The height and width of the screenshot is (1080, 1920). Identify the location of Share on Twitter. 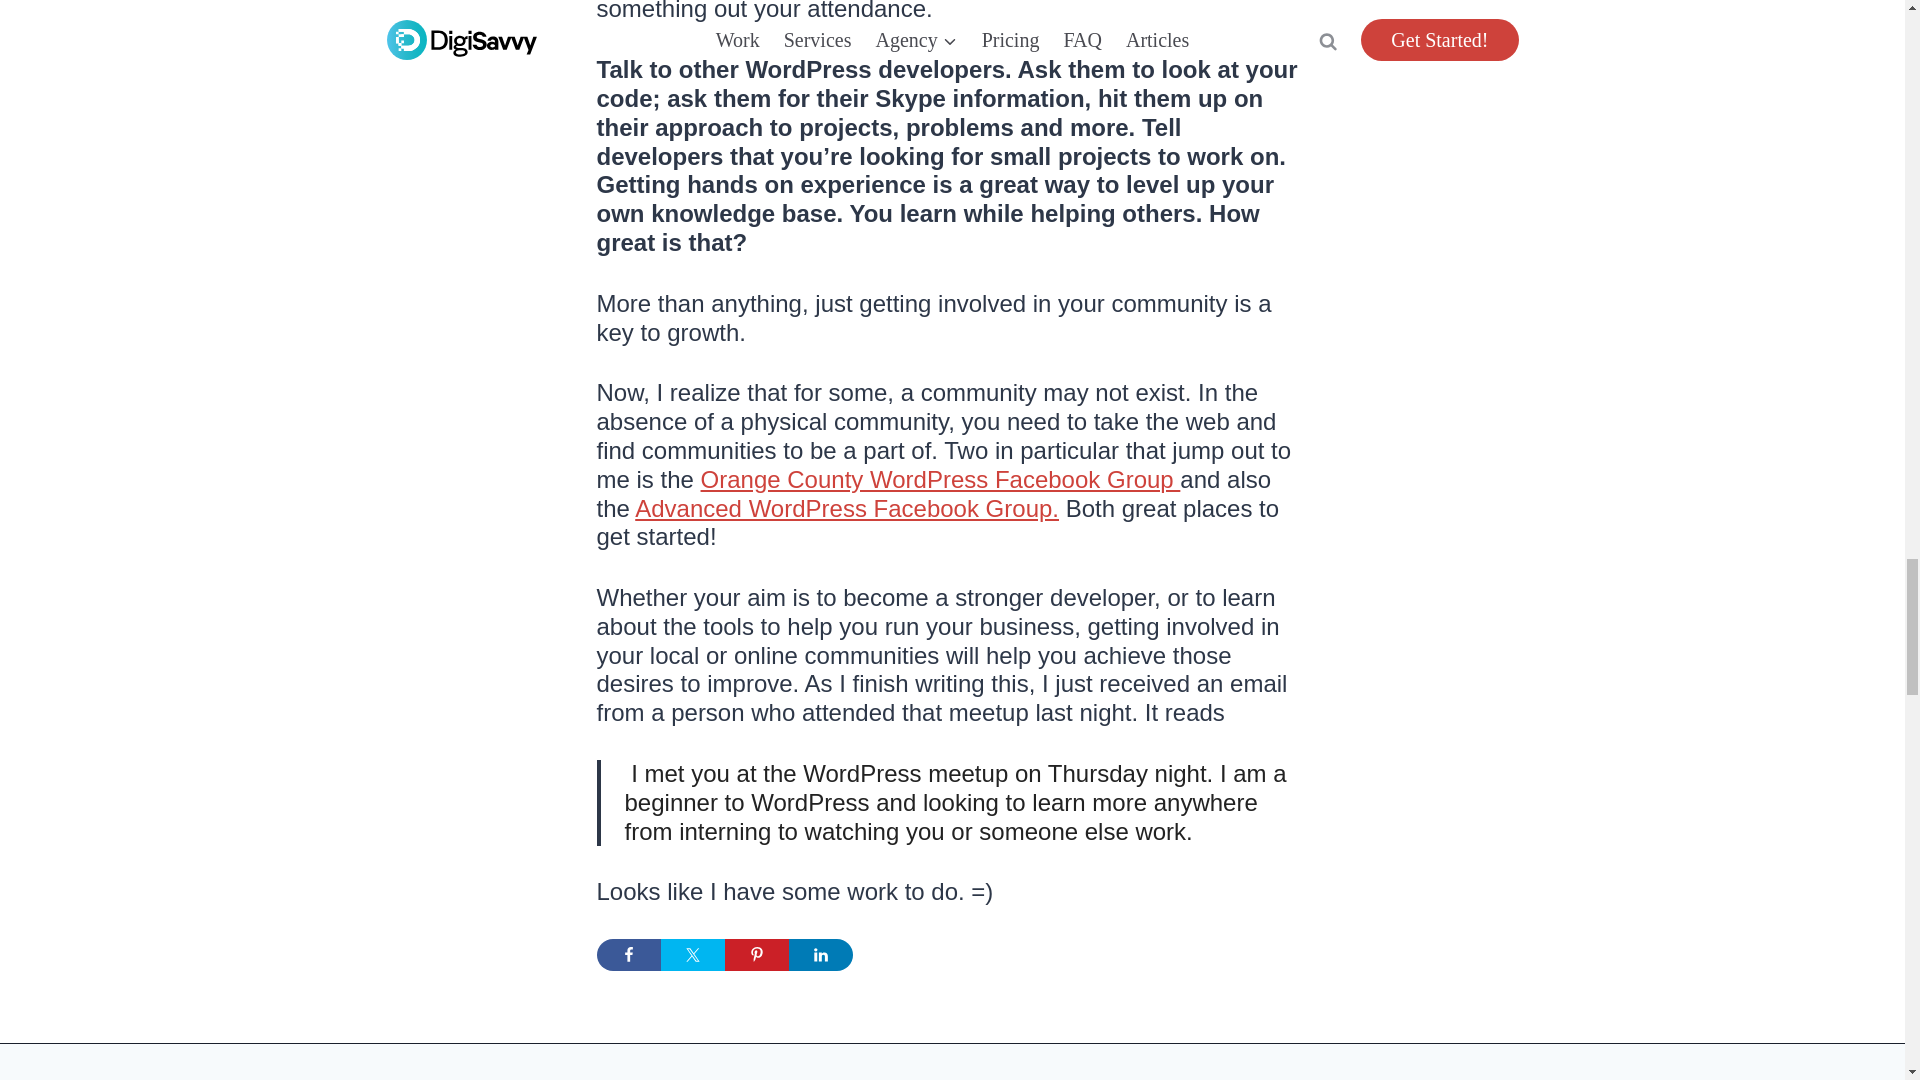
(692, 954).